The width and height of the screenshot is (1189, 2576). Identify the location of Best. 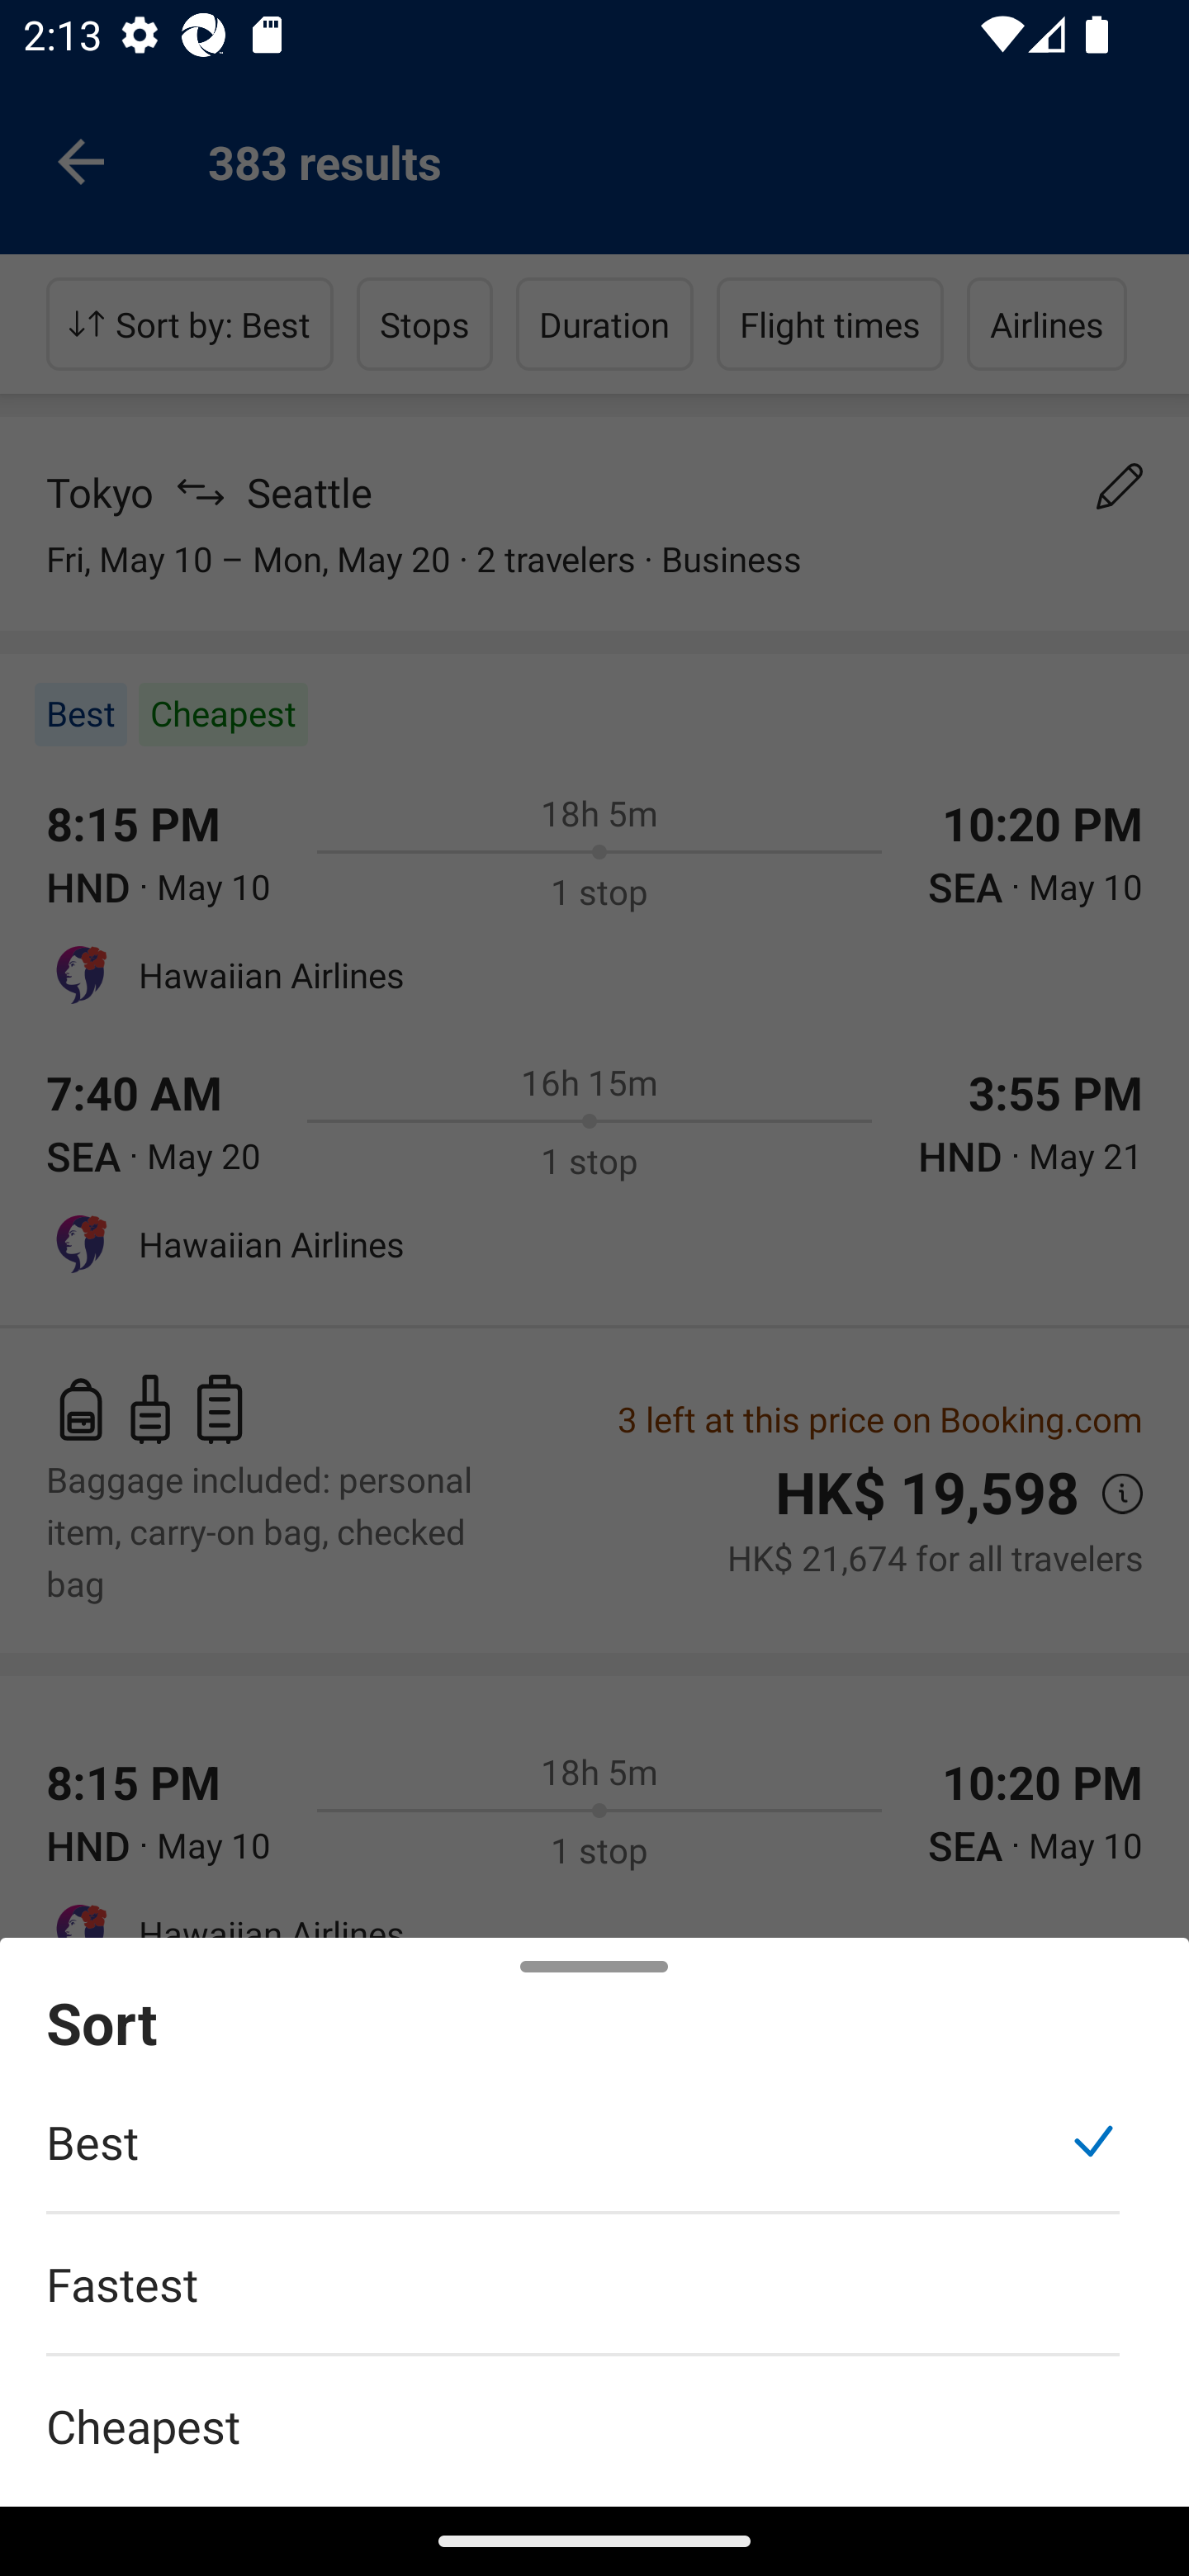
(583, 2158).